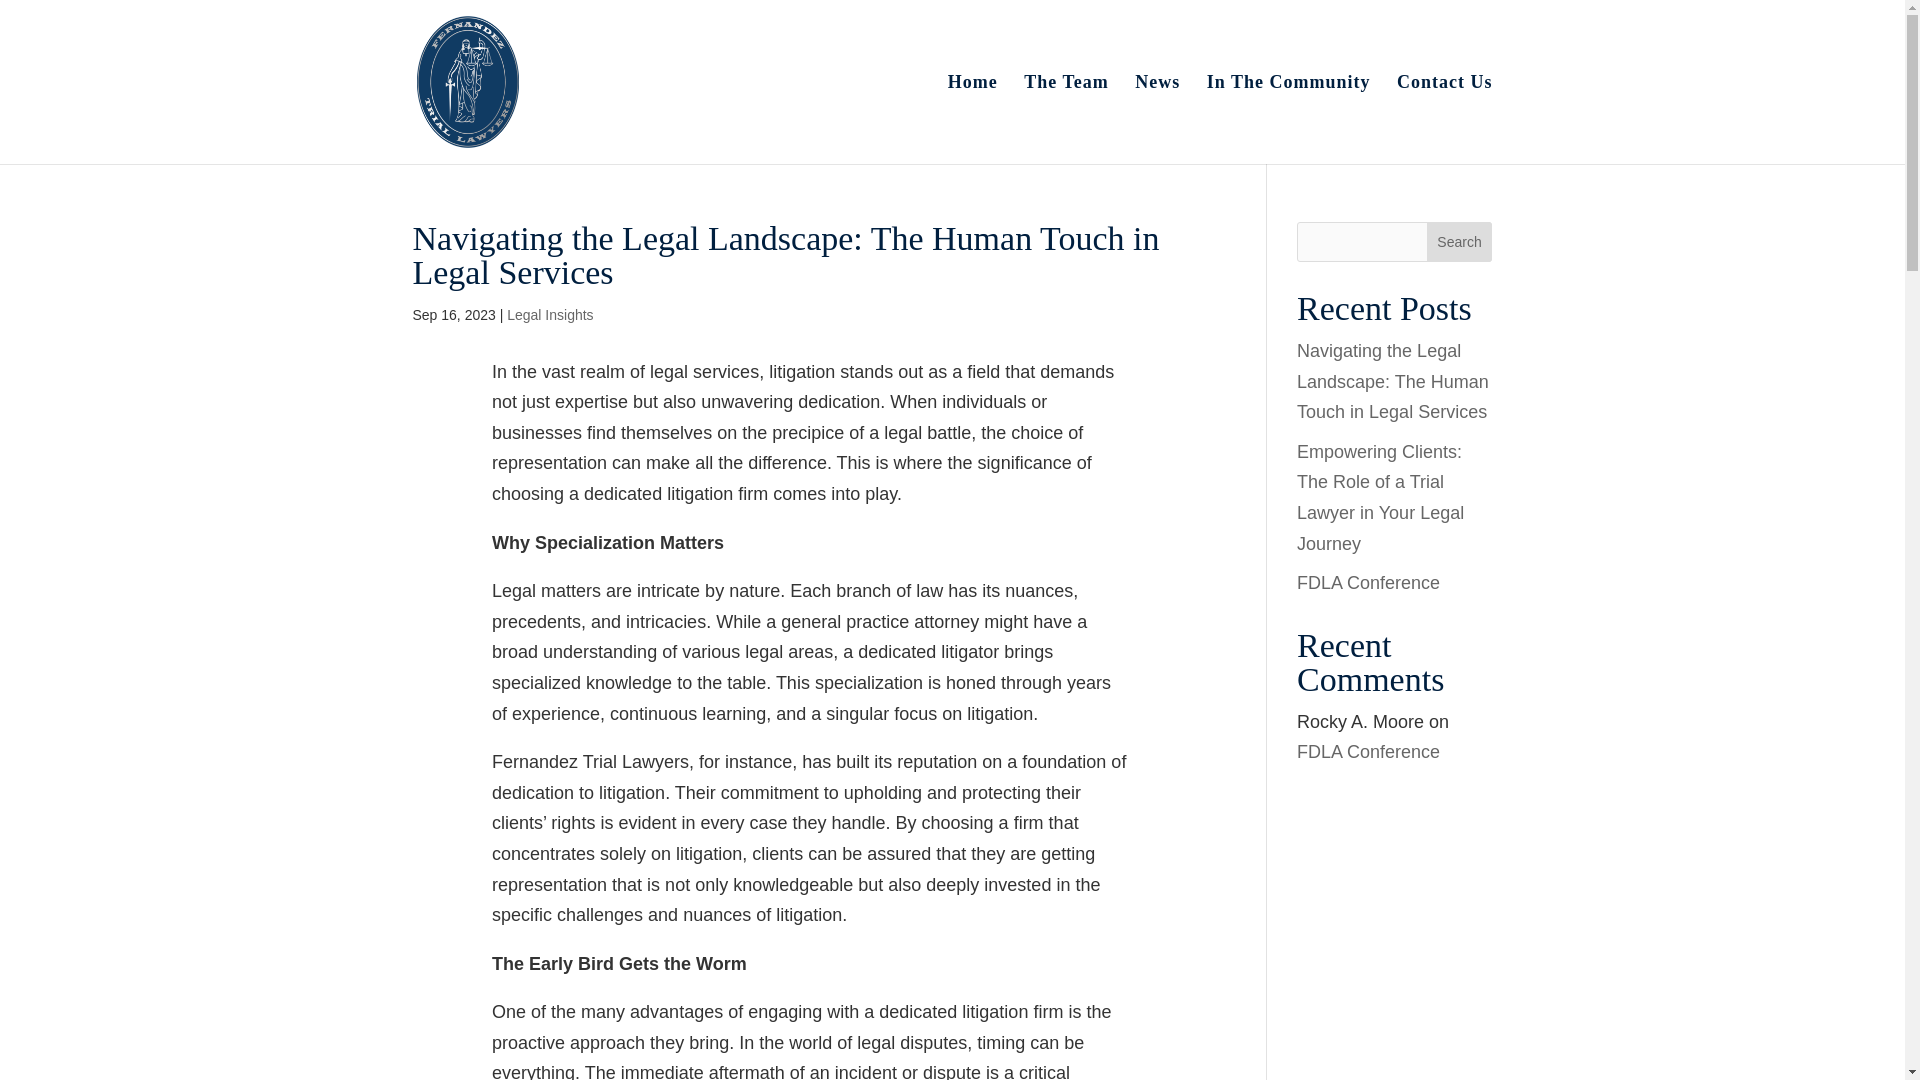  What do you see at coordinates (1288, 119) in the screenshot?
I see `In The Community` at bounding box center [1288, 119].